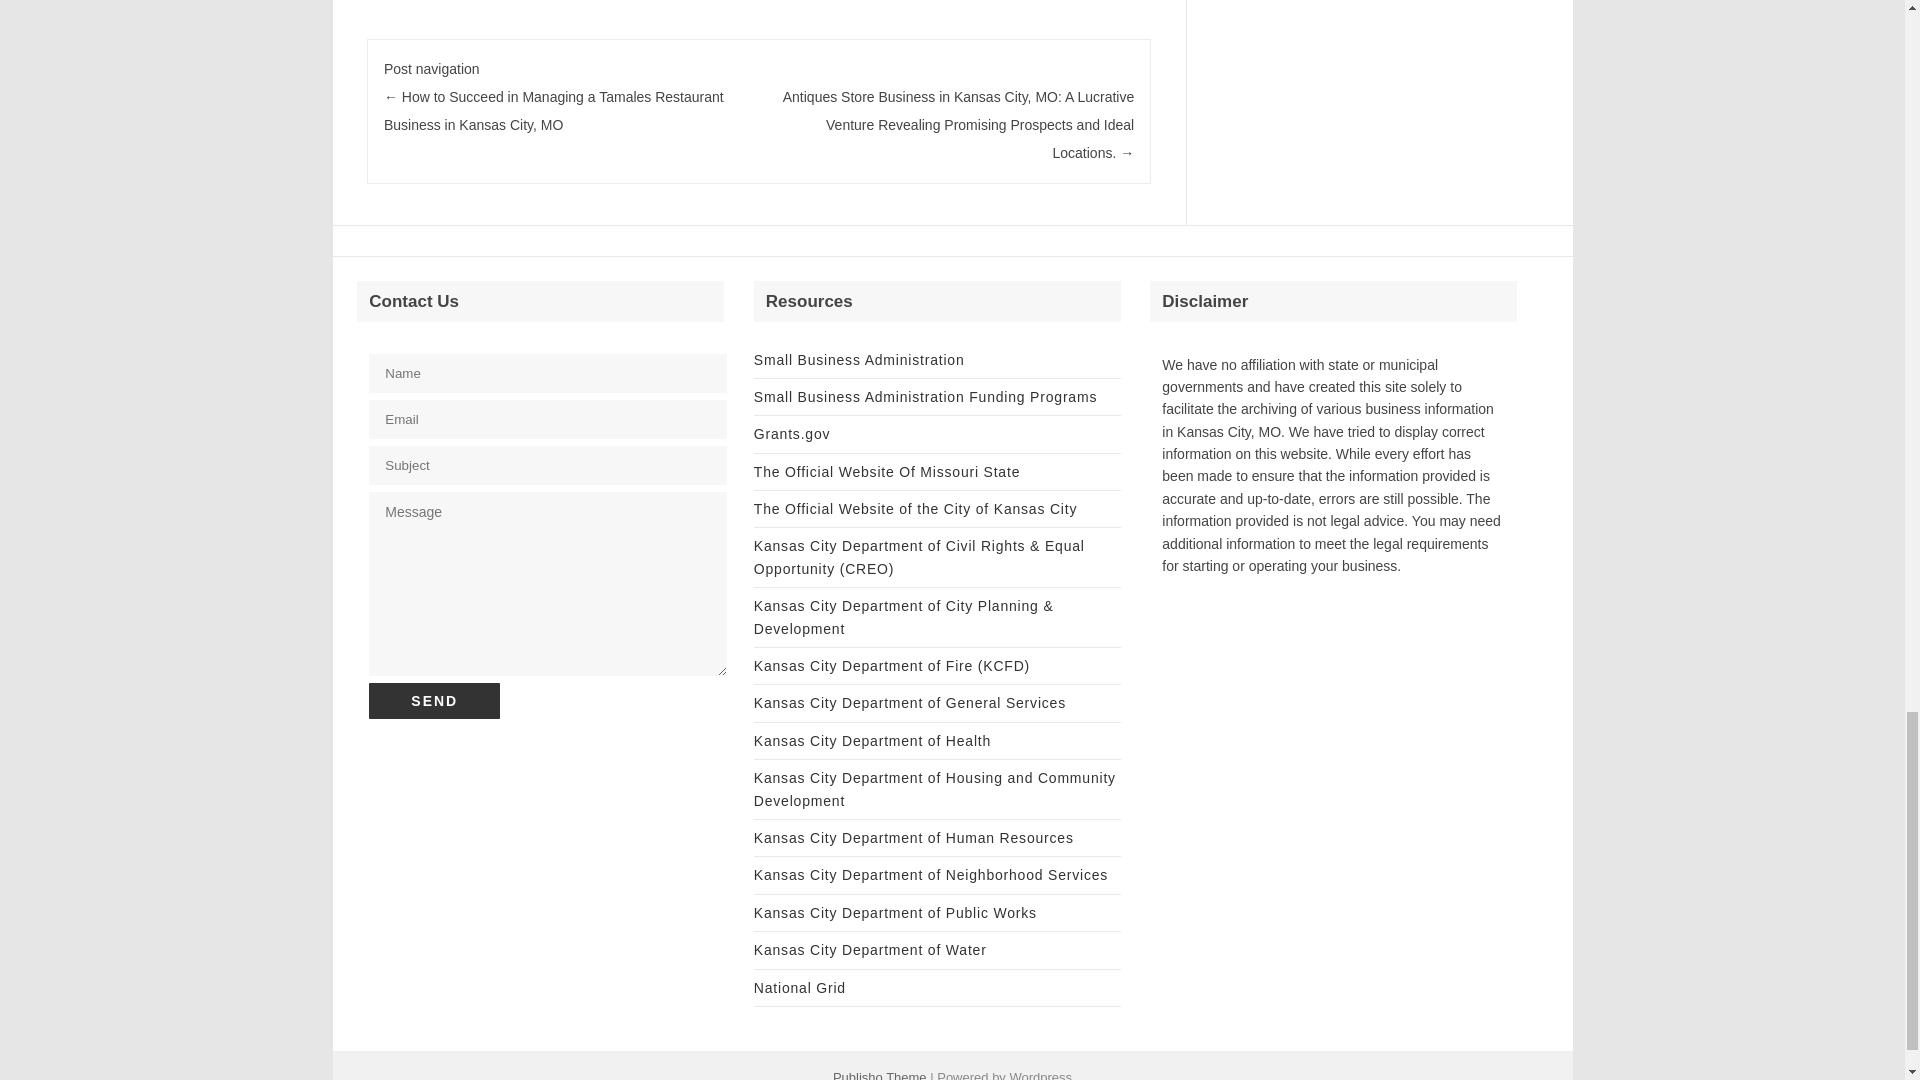 Image resolution: width=1920 pixels, height=1080 pixels. Describe the element at coordinates (895, 913) in the screenshot. I see `Kansas City Department of Public Works` at that location.